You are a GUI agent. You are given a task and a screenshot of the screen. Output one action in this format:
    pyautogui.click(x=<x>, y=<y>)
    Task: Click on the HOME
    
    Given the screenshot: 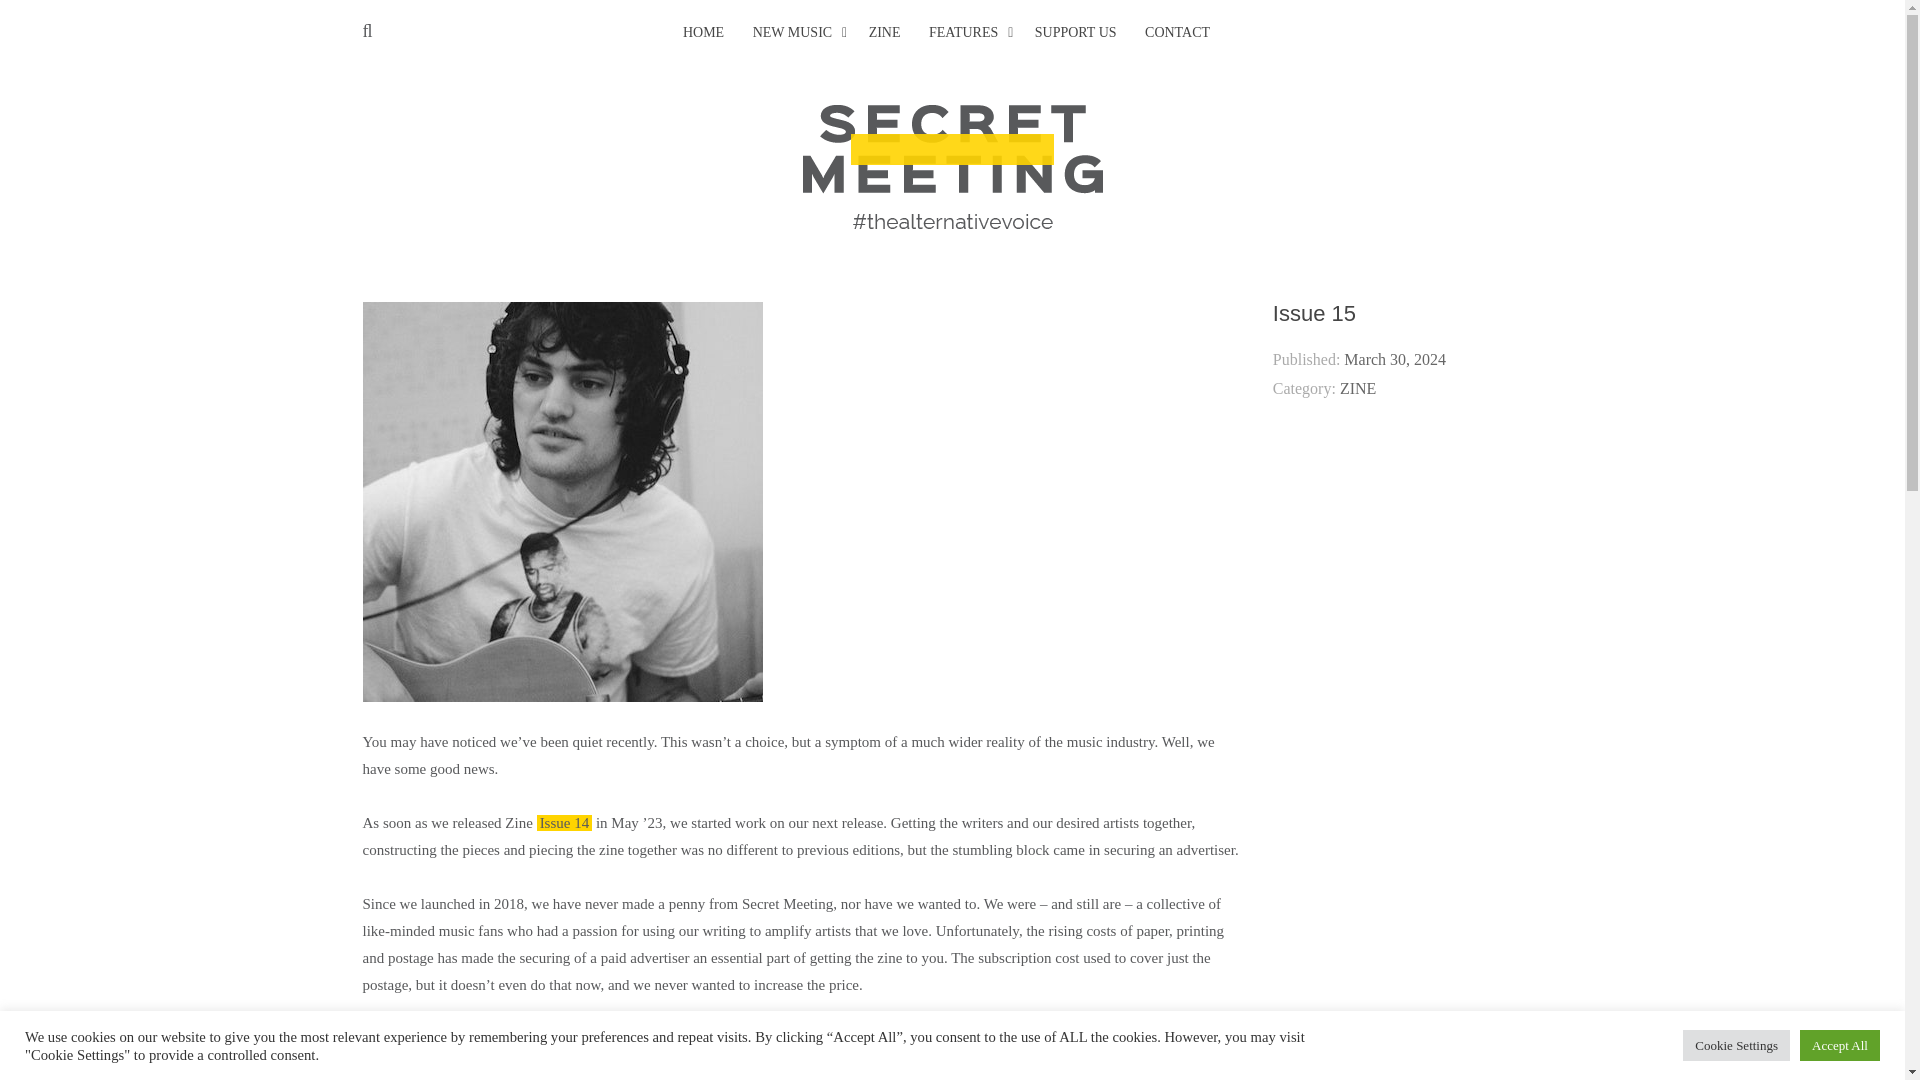 What is the action you would take?
    pyautogui.click(x=703, y=33)
    